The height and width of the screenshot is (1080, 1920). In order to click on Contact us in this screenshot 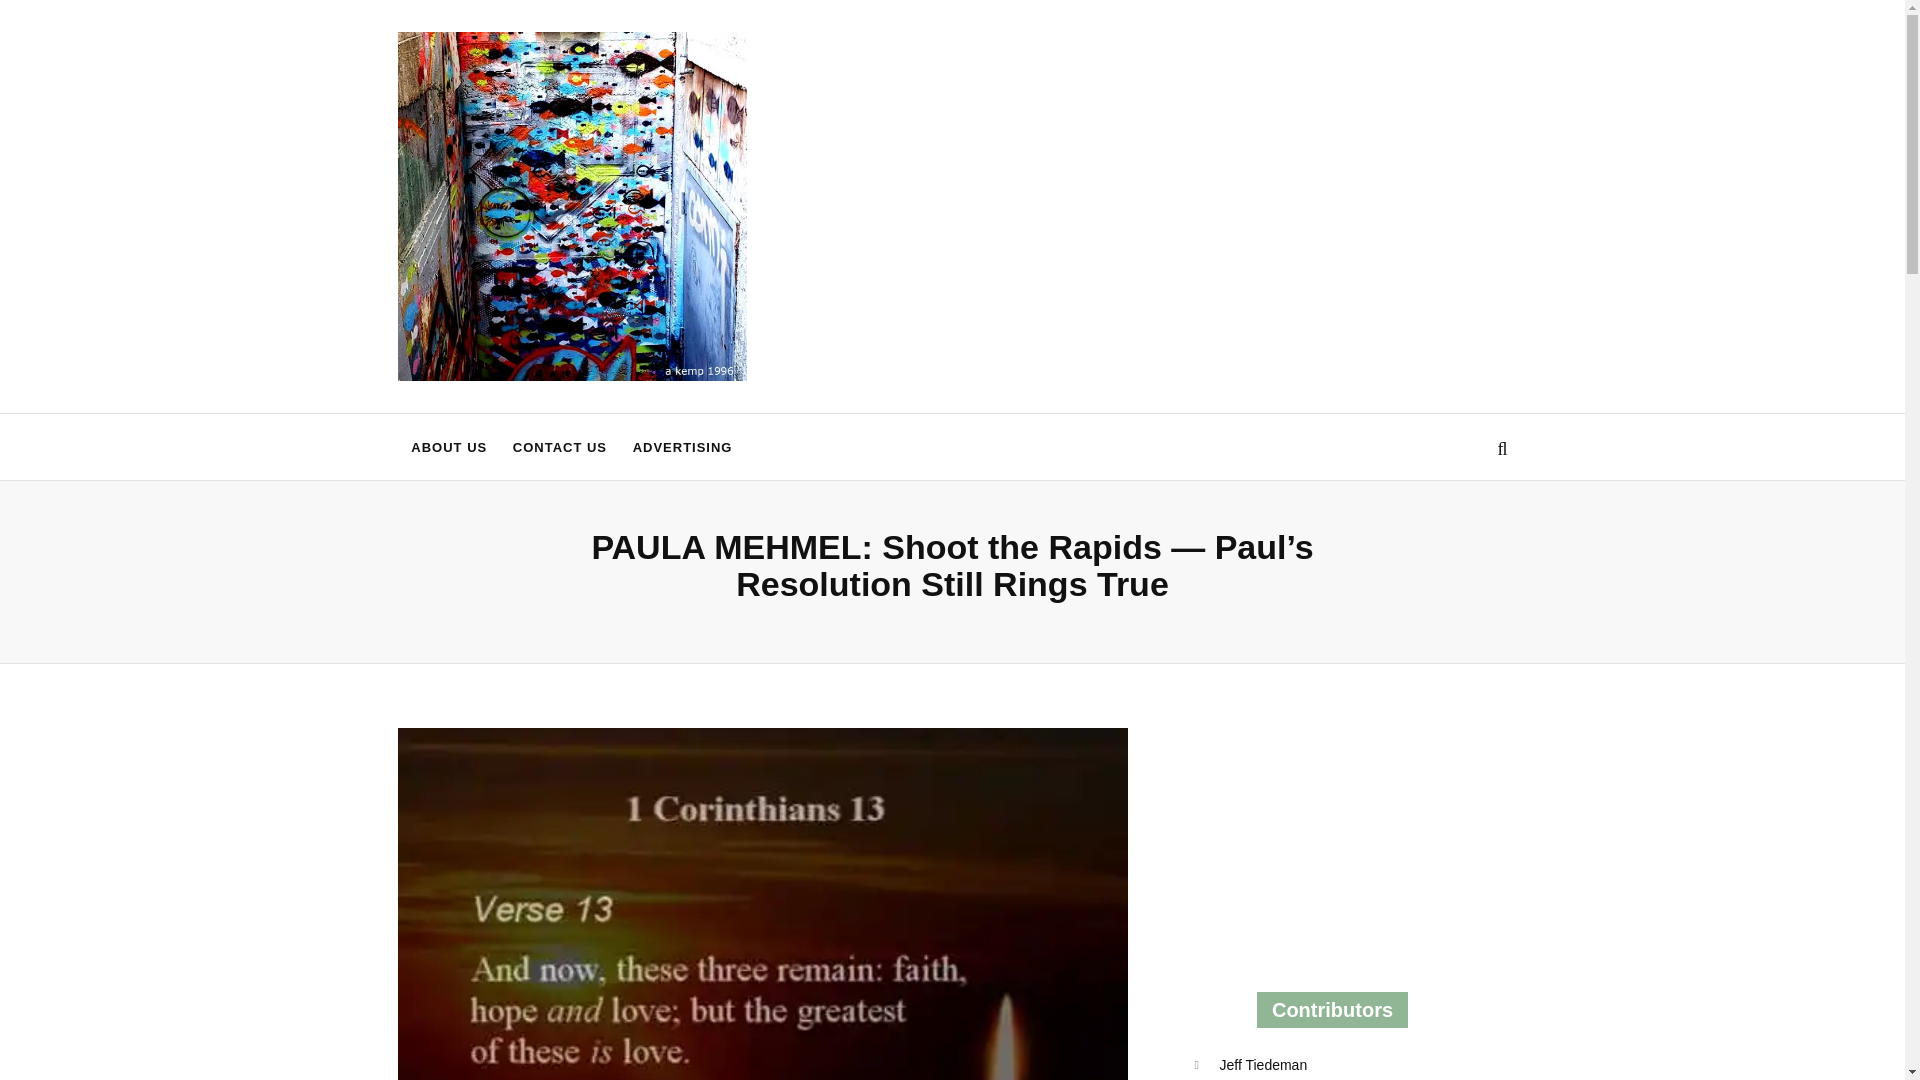, I will do `click(560, 446)`.